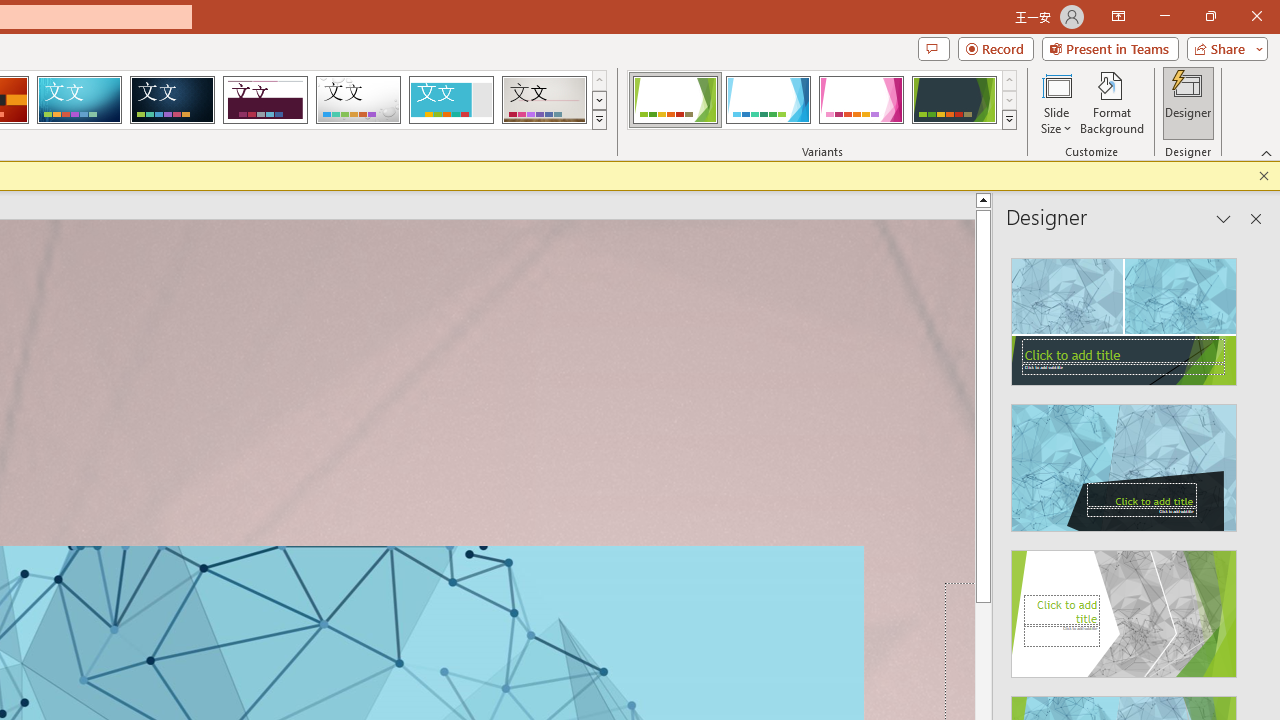 This screenshot has height=720, width=1280. I want to click on Variants, so click(1010, 120).